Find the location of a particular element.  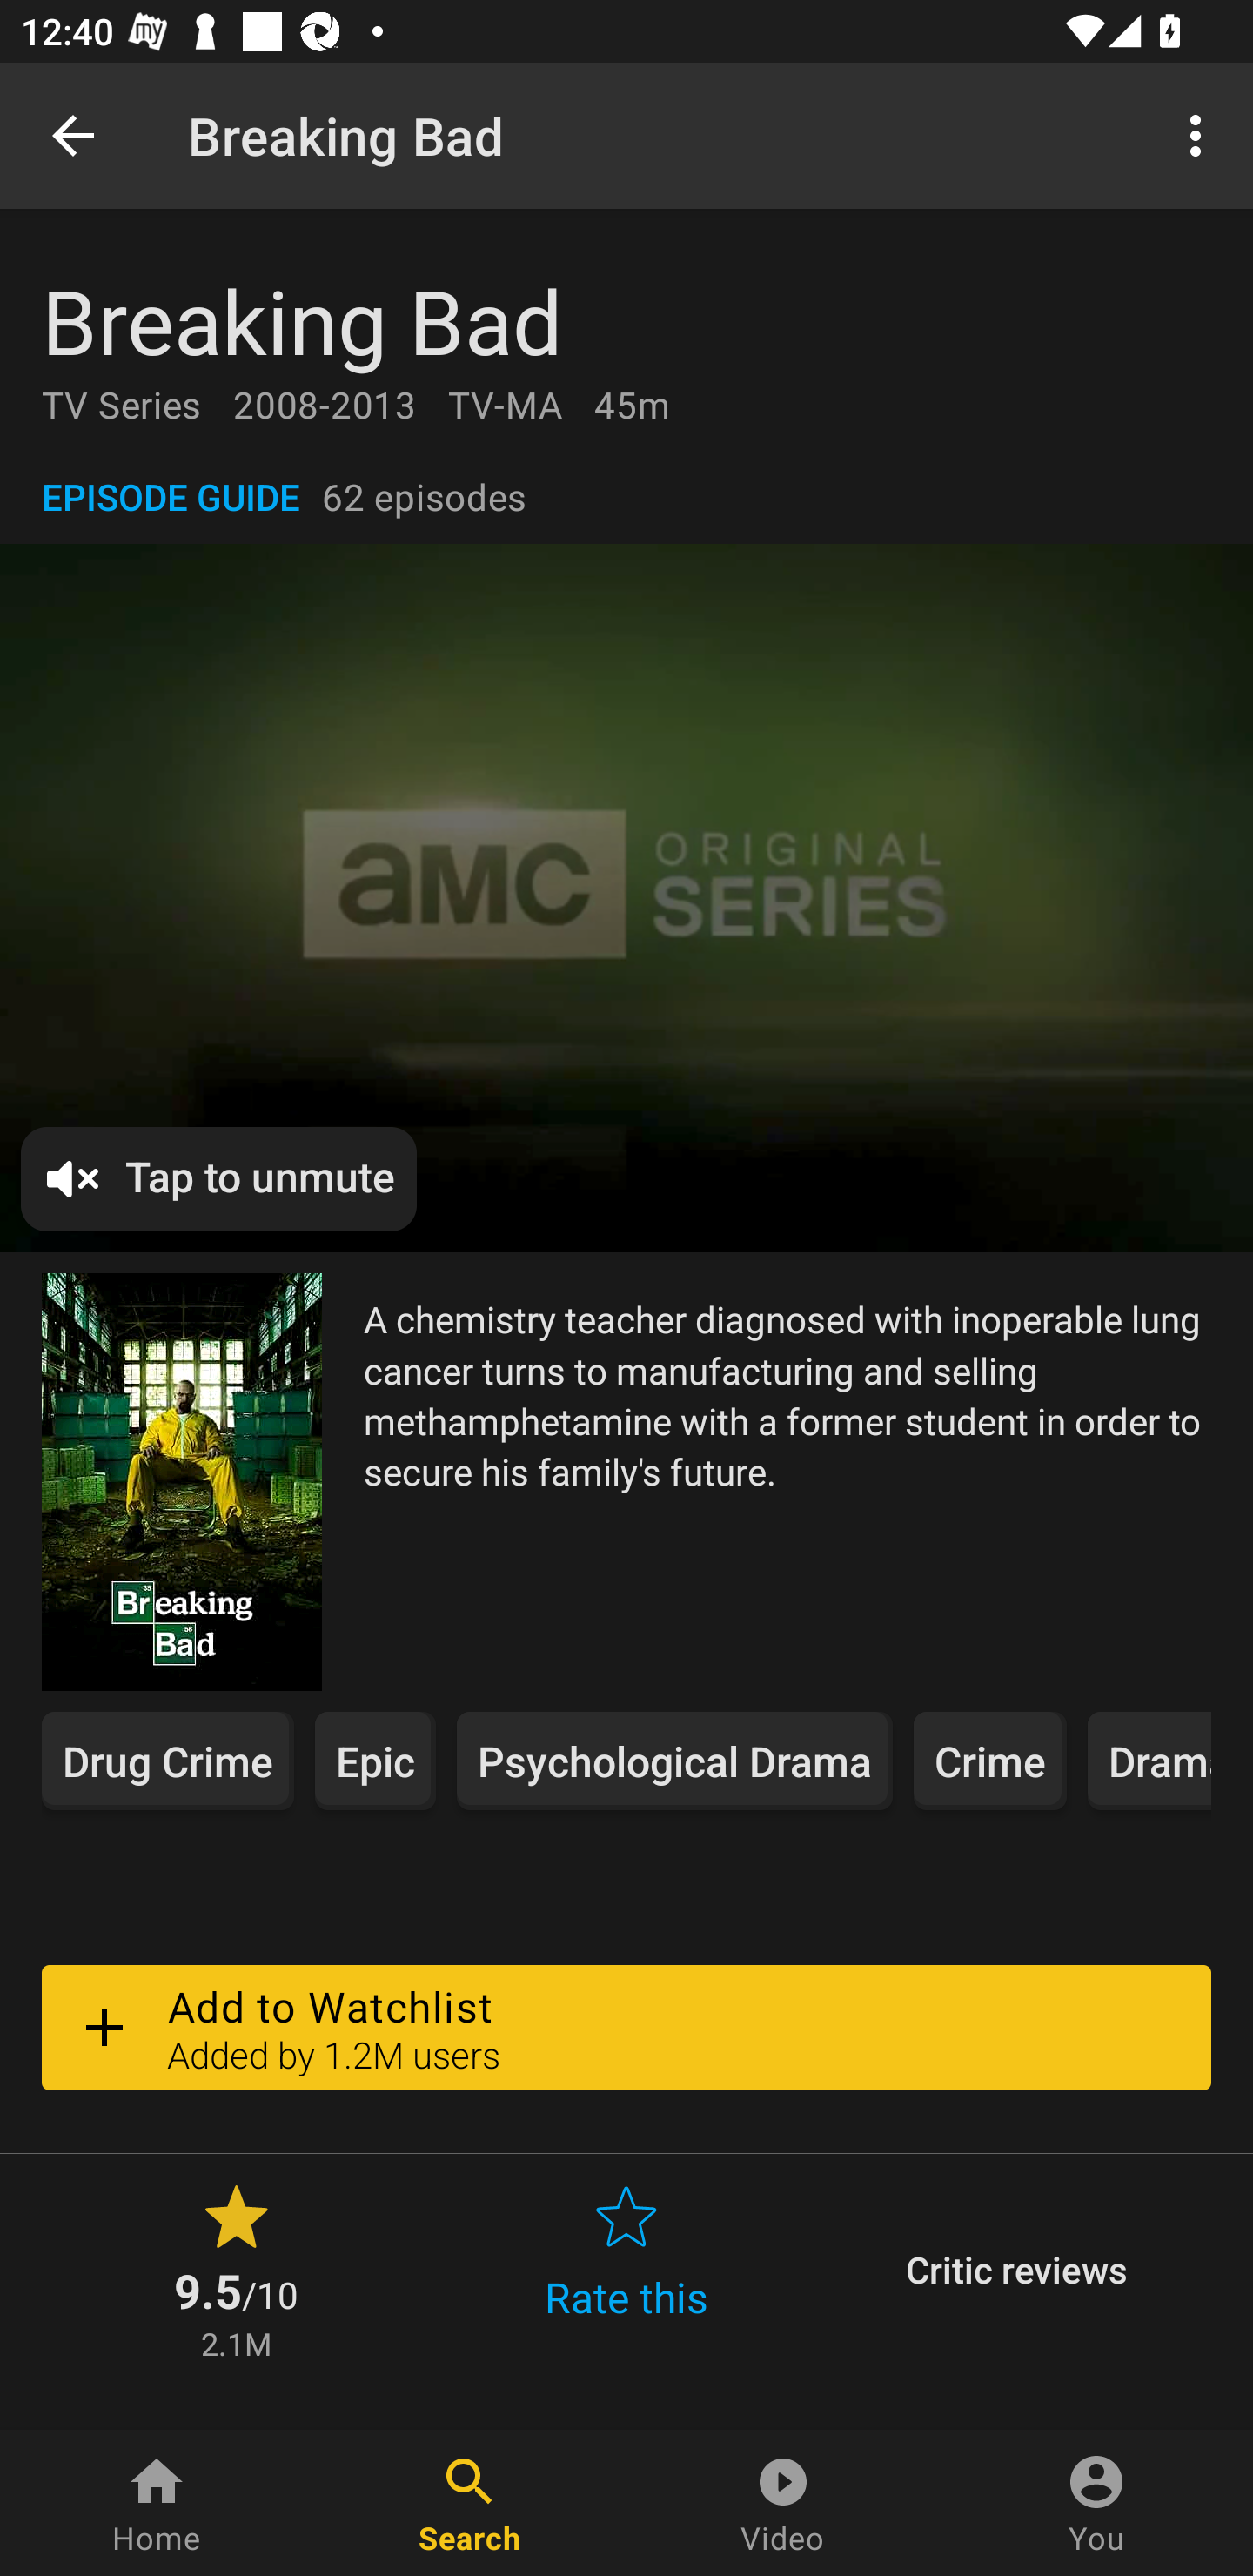

Tap to unmute is located at coordinates (219, 1179).